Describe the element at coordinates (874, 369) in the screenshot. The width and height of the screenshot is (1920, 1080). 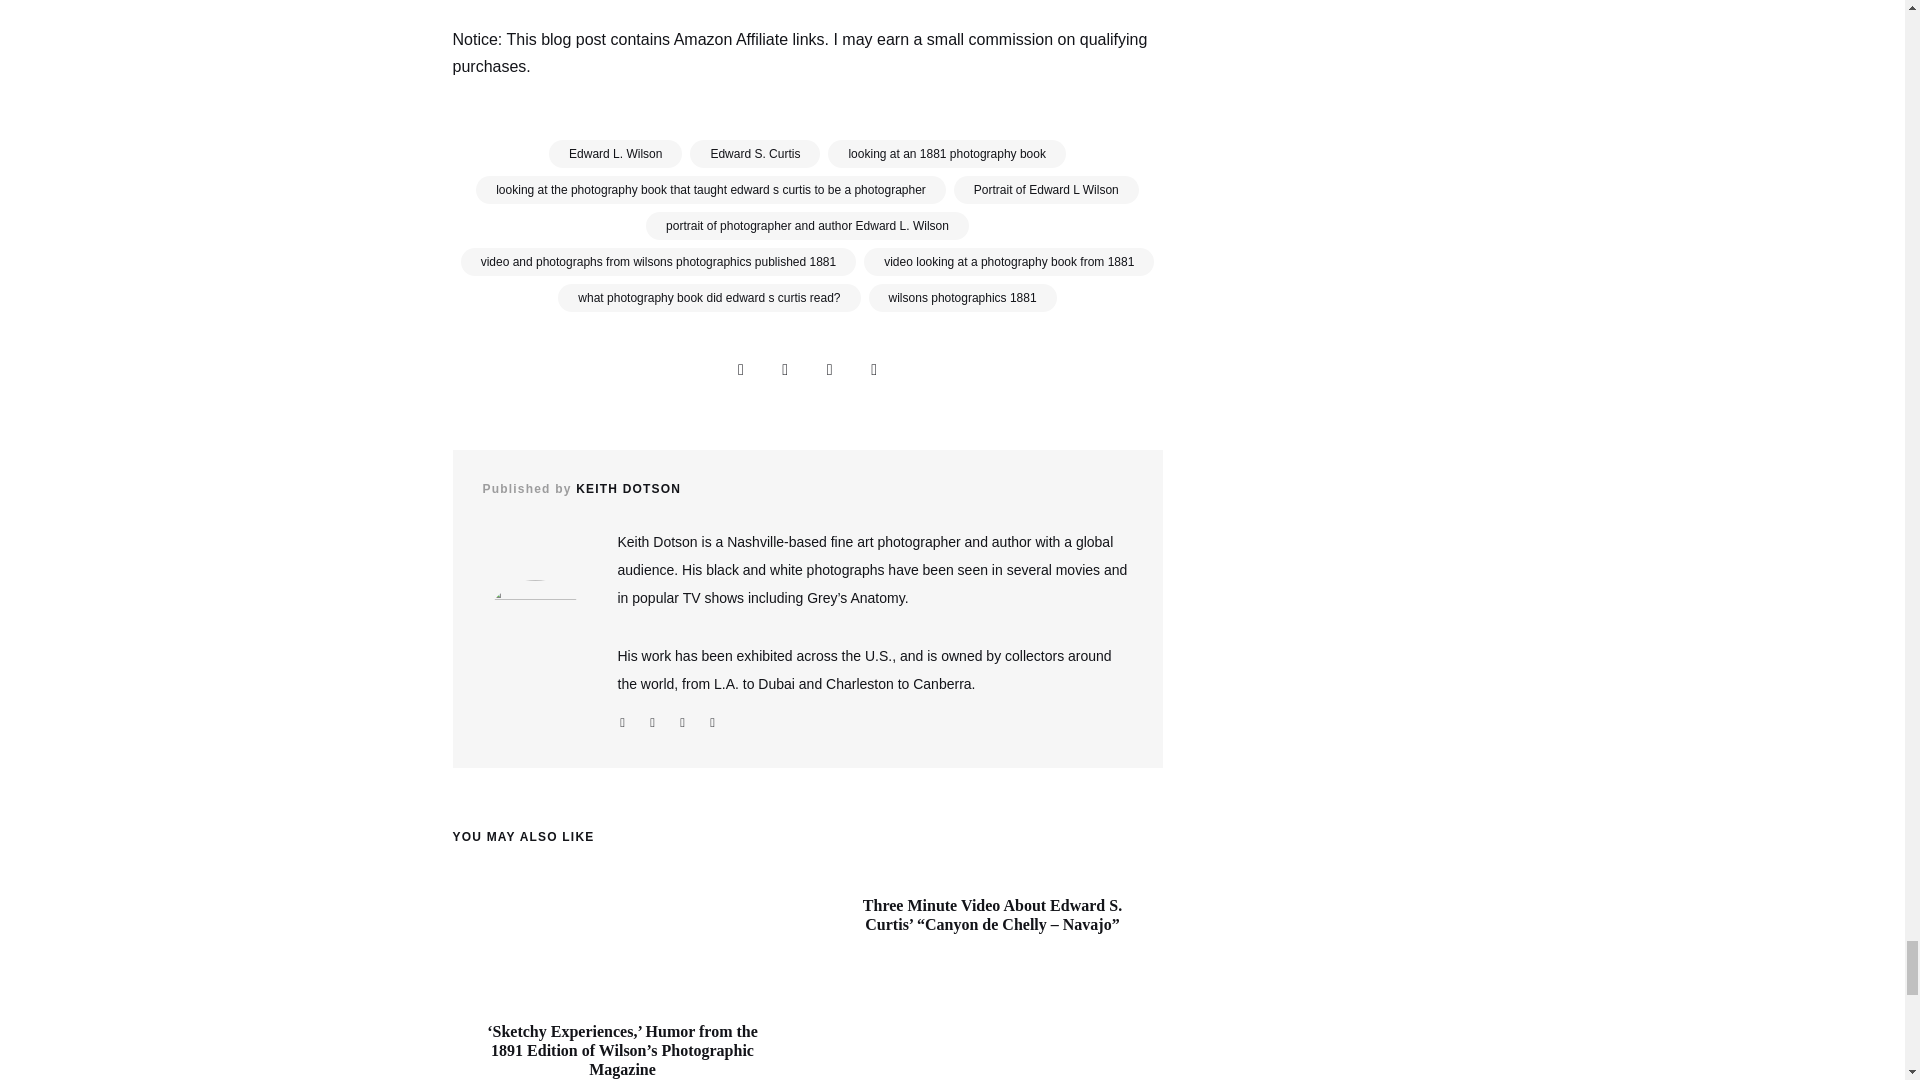
I see `Pinterest` at that location.